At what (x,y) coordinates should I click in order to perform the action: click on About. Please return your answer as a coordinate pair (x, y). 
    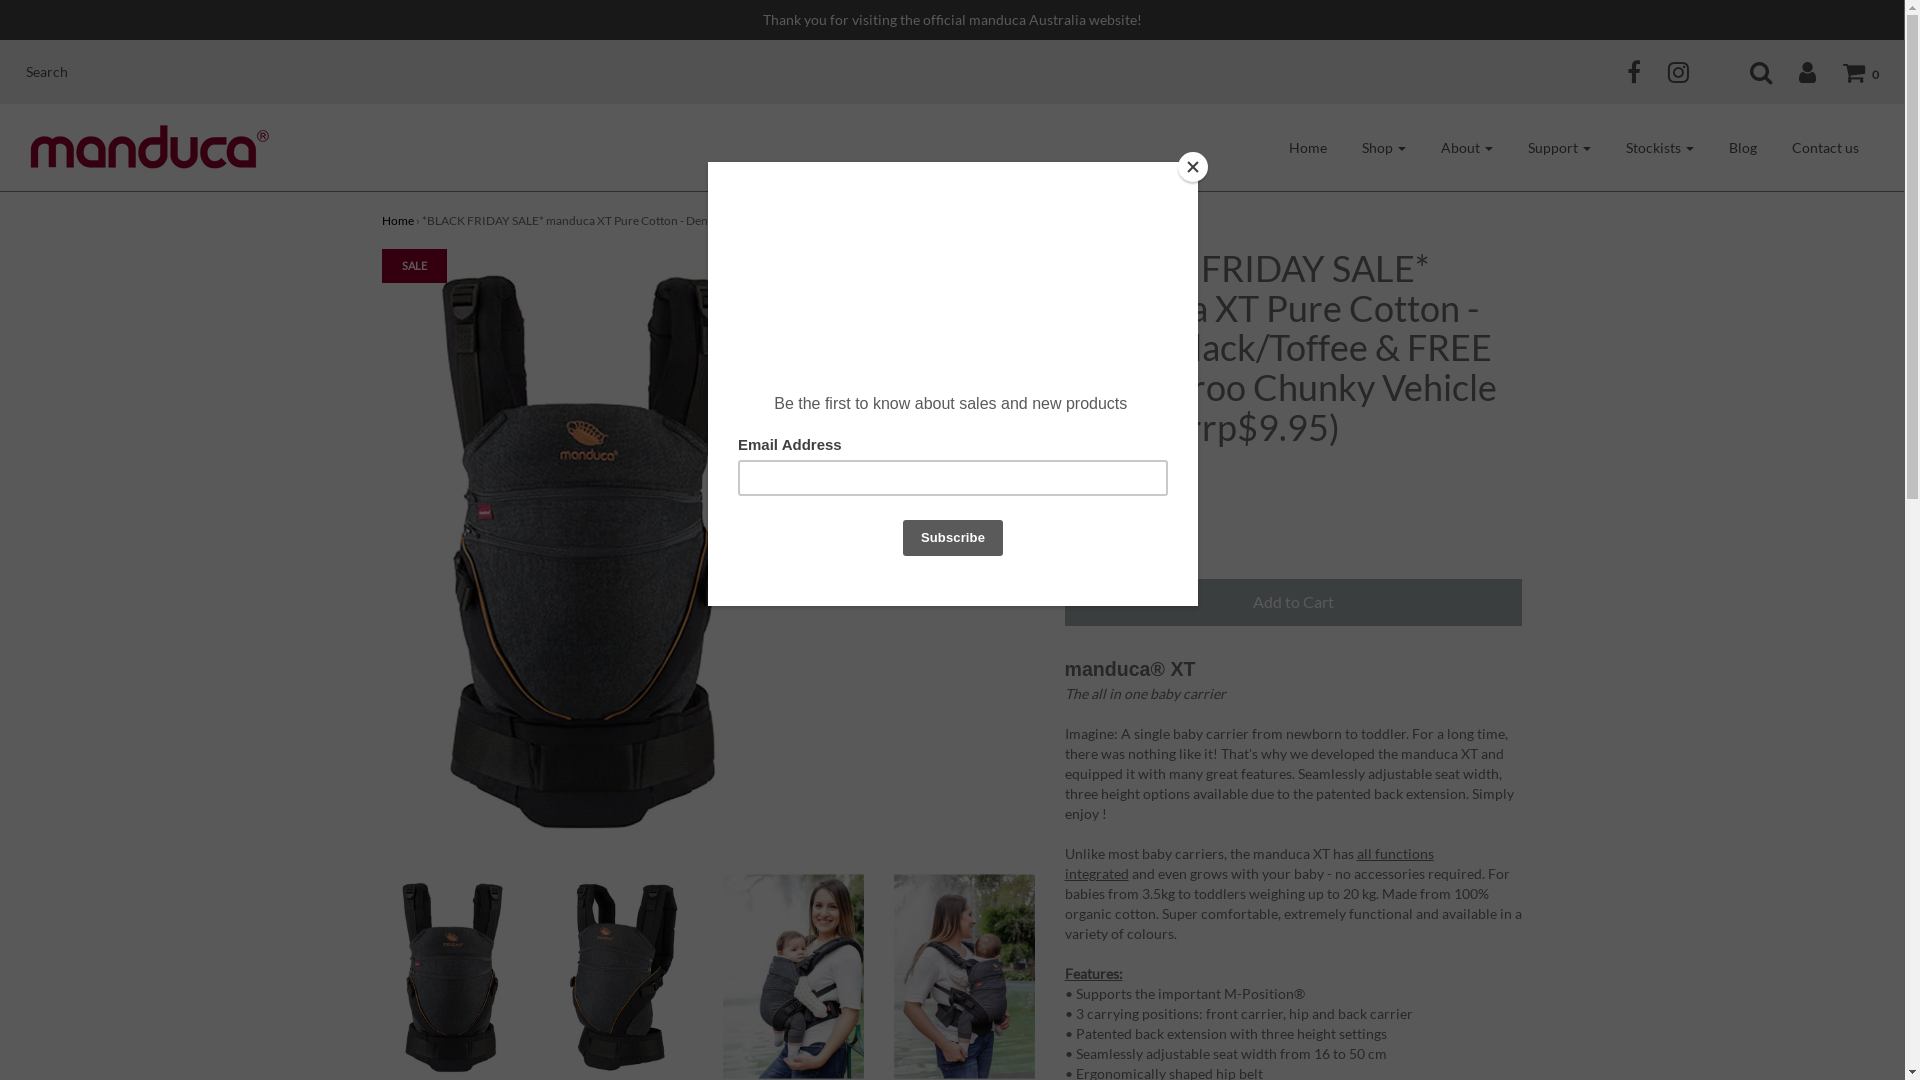
    Looking at the image, I should click on (1467, 147).